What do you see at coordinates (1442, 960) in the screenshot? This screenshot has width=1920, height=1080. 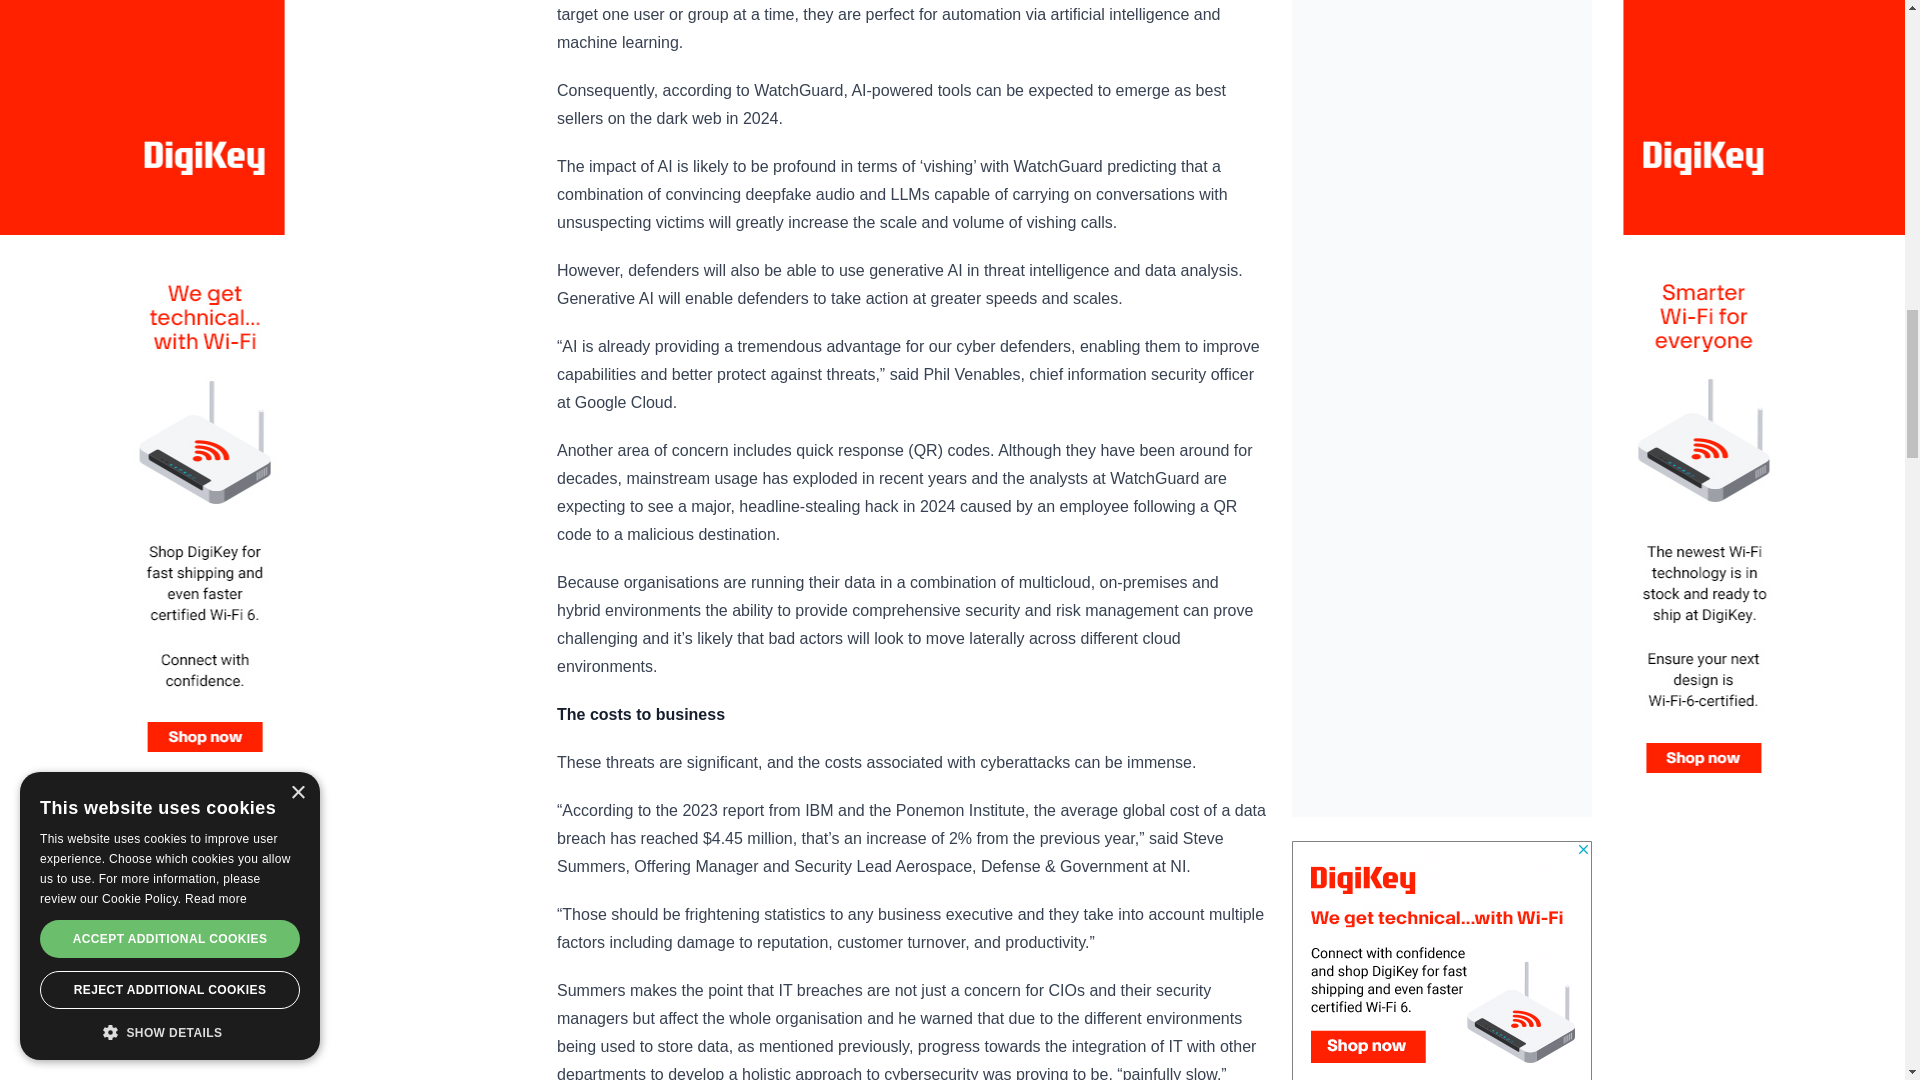 I see `3rd party ad content` at bounding box center [1442, 960].